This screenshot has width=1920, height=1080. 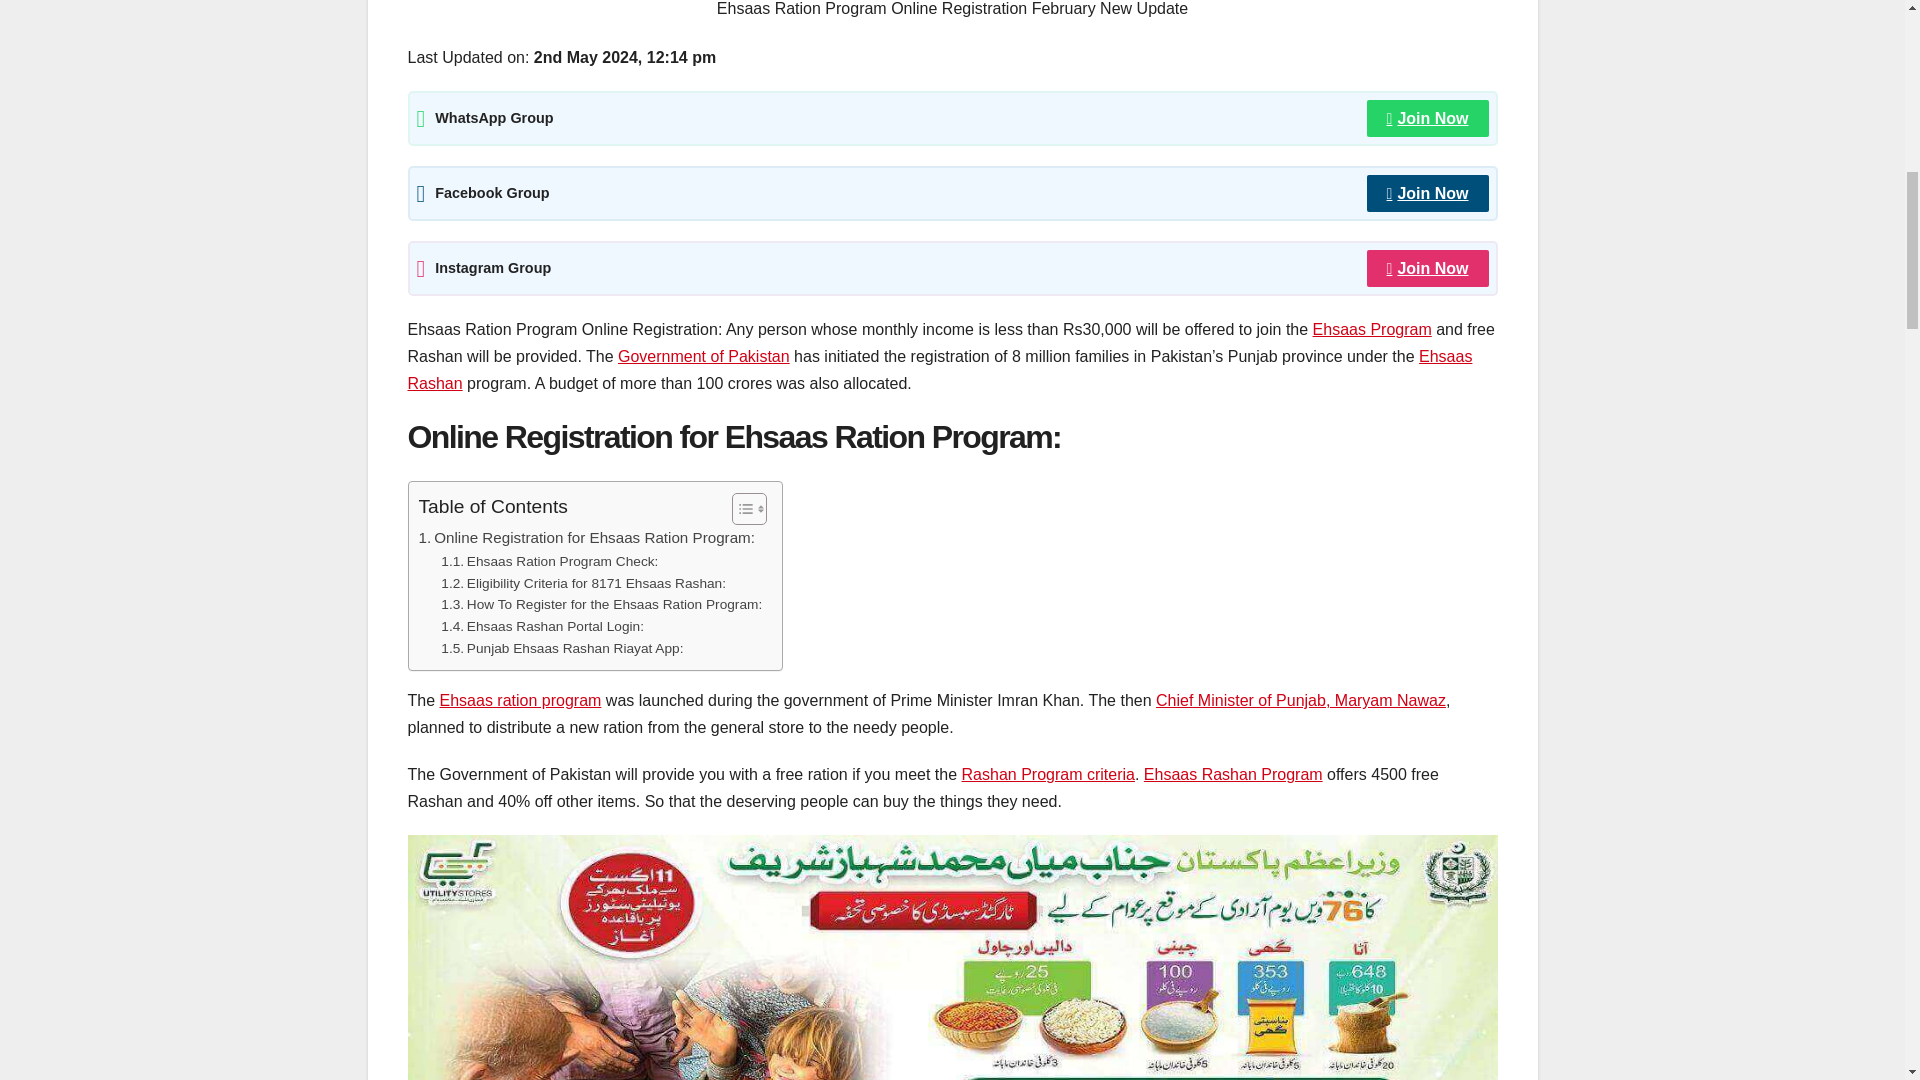 I want to click on Eligibility Criteria for 8171 Ehsaas Rashan:, so click(x=583, y=584).